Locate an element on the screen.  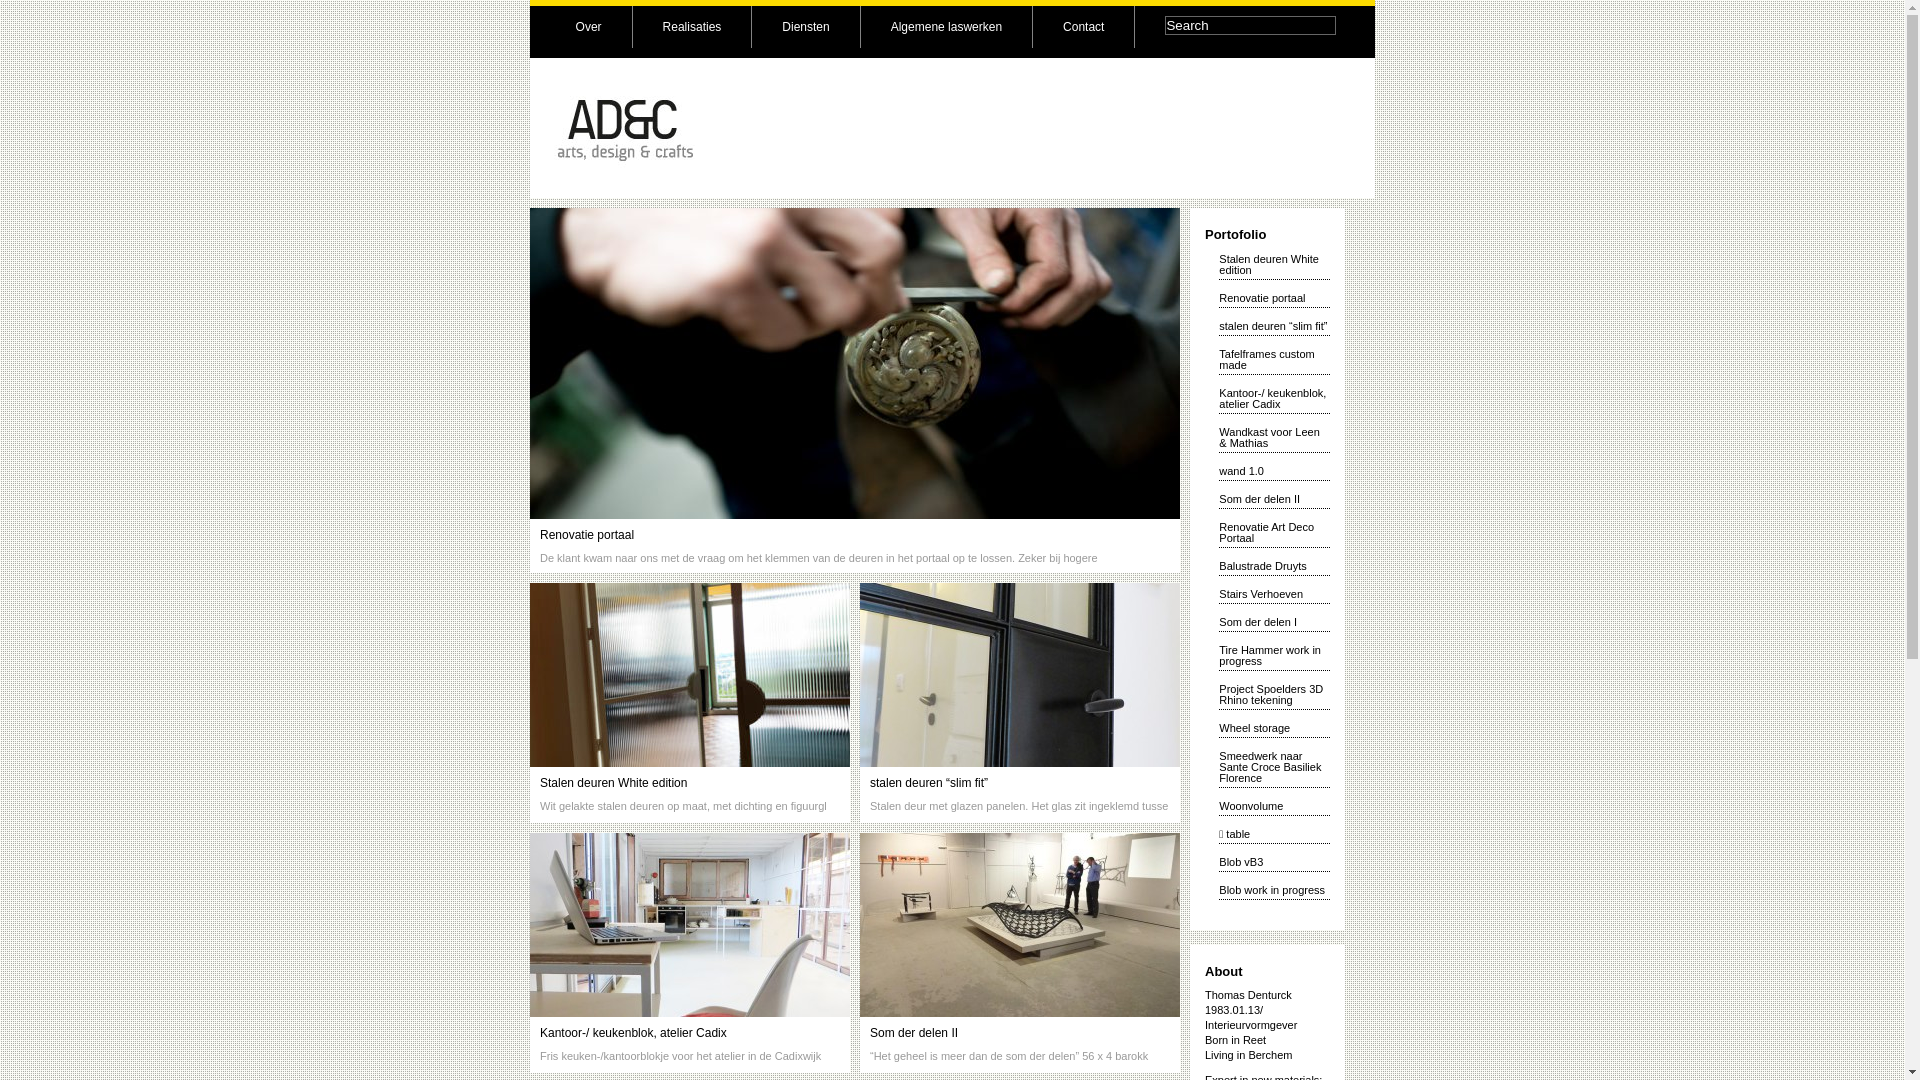
Diensten is located at coordinates (806, 27).